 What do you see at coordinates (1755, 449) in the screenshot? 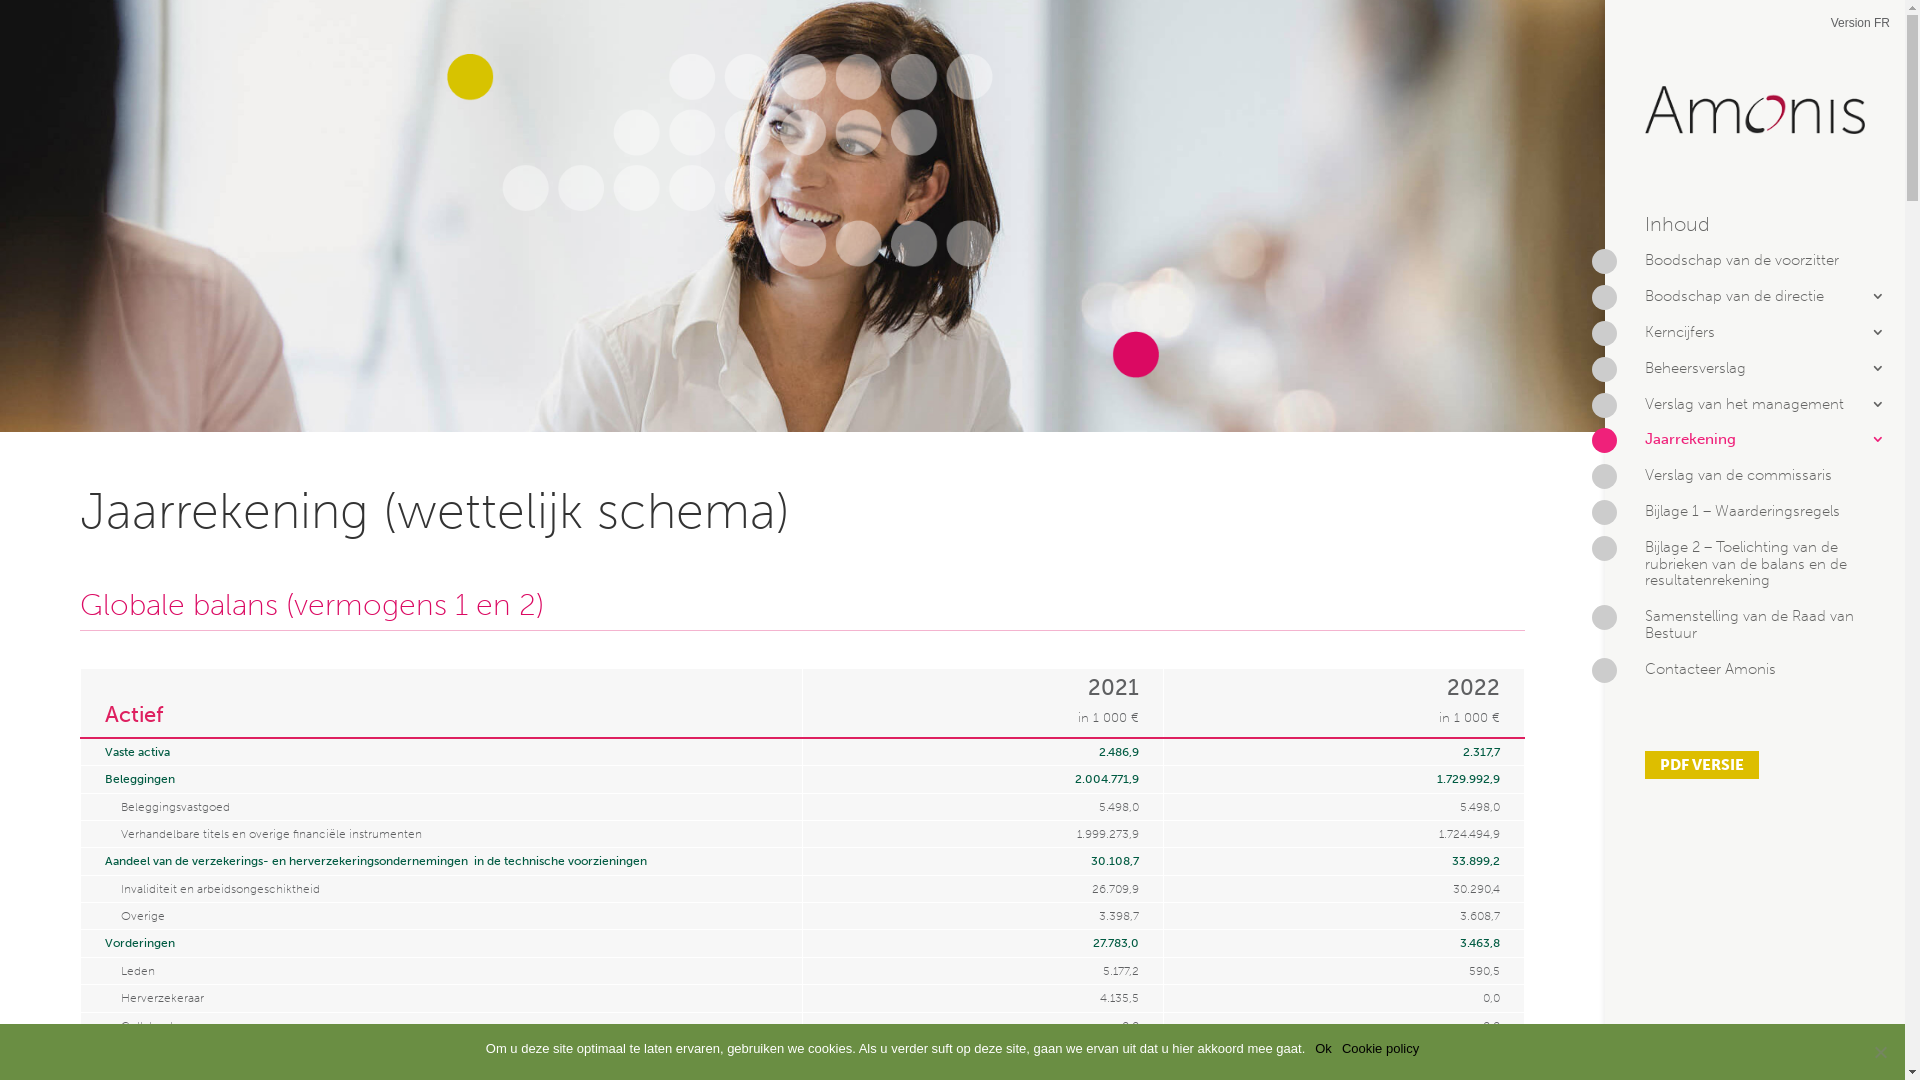
I see `Jaarrekening` at bounding box center [1755, 449].